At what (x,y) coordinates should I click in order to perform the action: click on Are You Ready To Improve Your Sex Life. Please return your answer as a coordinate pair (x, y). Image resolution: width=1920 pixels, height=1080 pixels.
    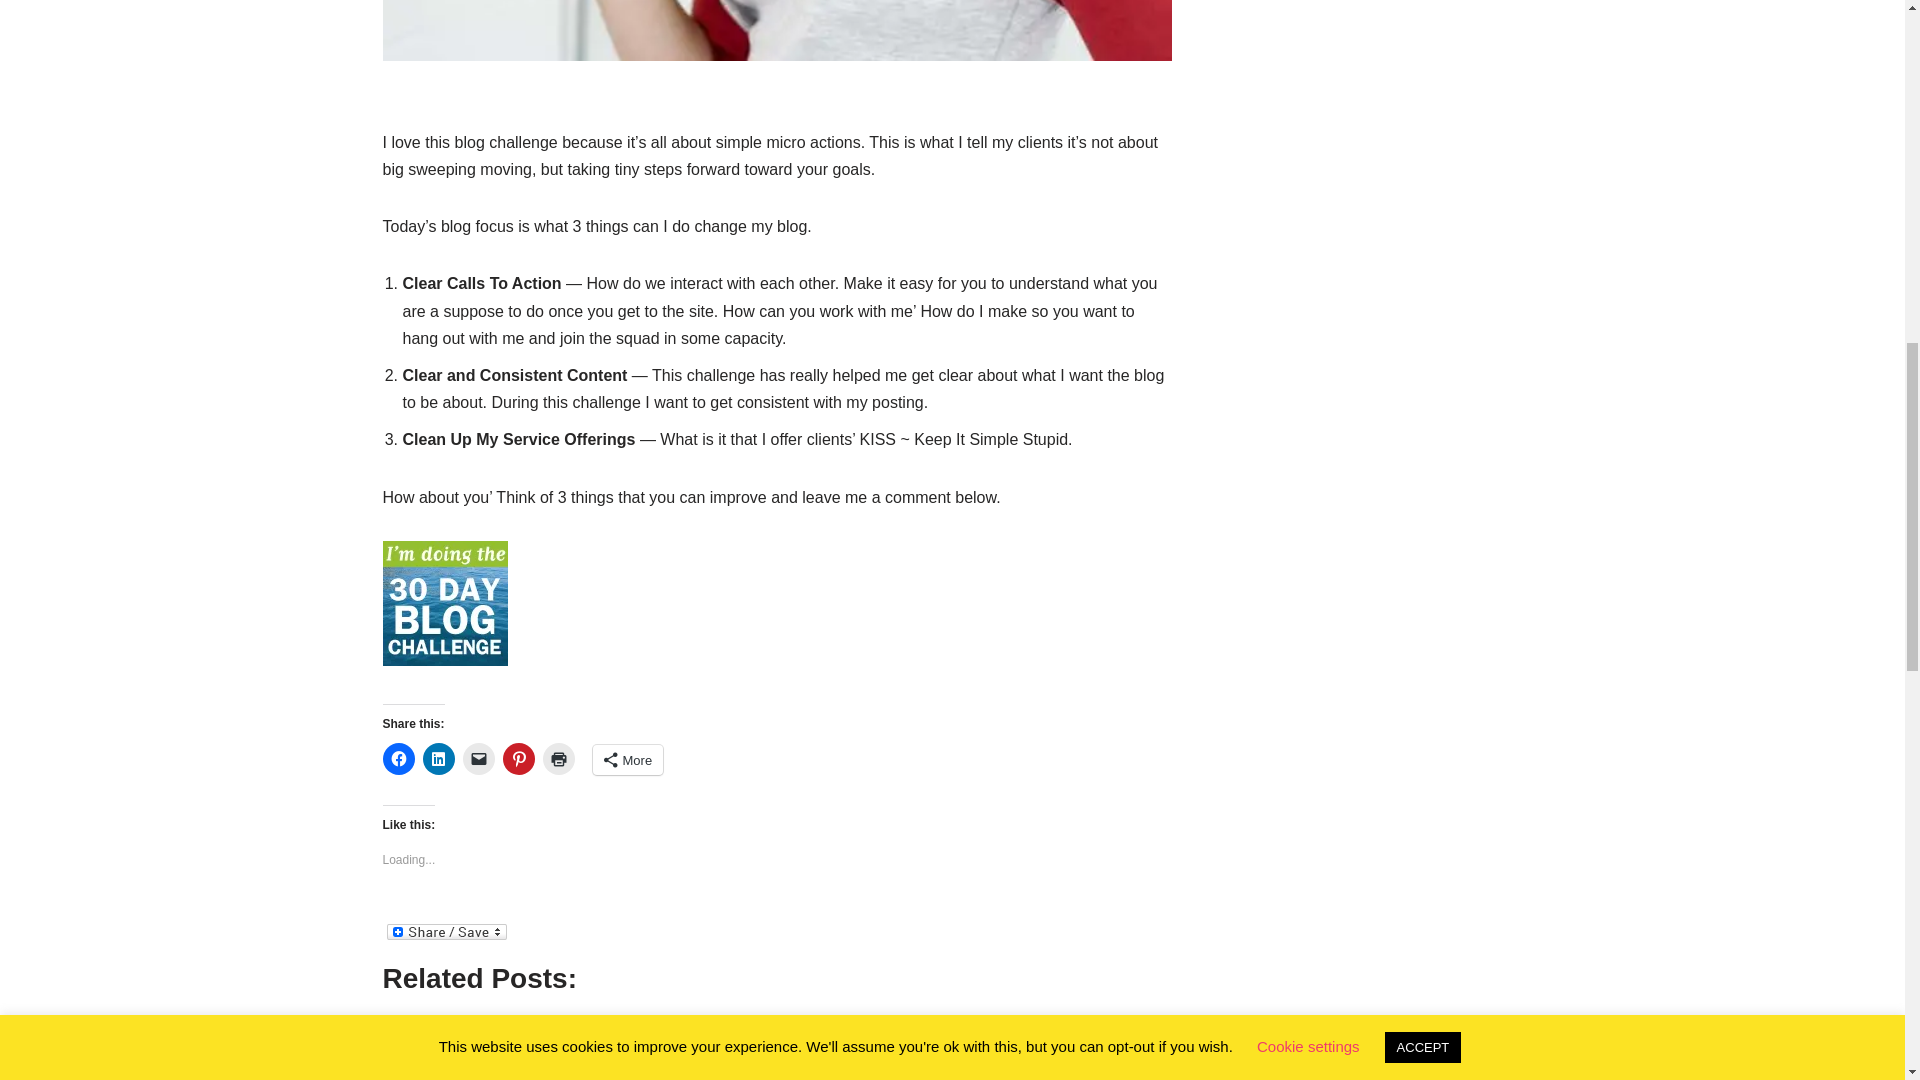
    Looking at the image, I should click on (546, 1040).